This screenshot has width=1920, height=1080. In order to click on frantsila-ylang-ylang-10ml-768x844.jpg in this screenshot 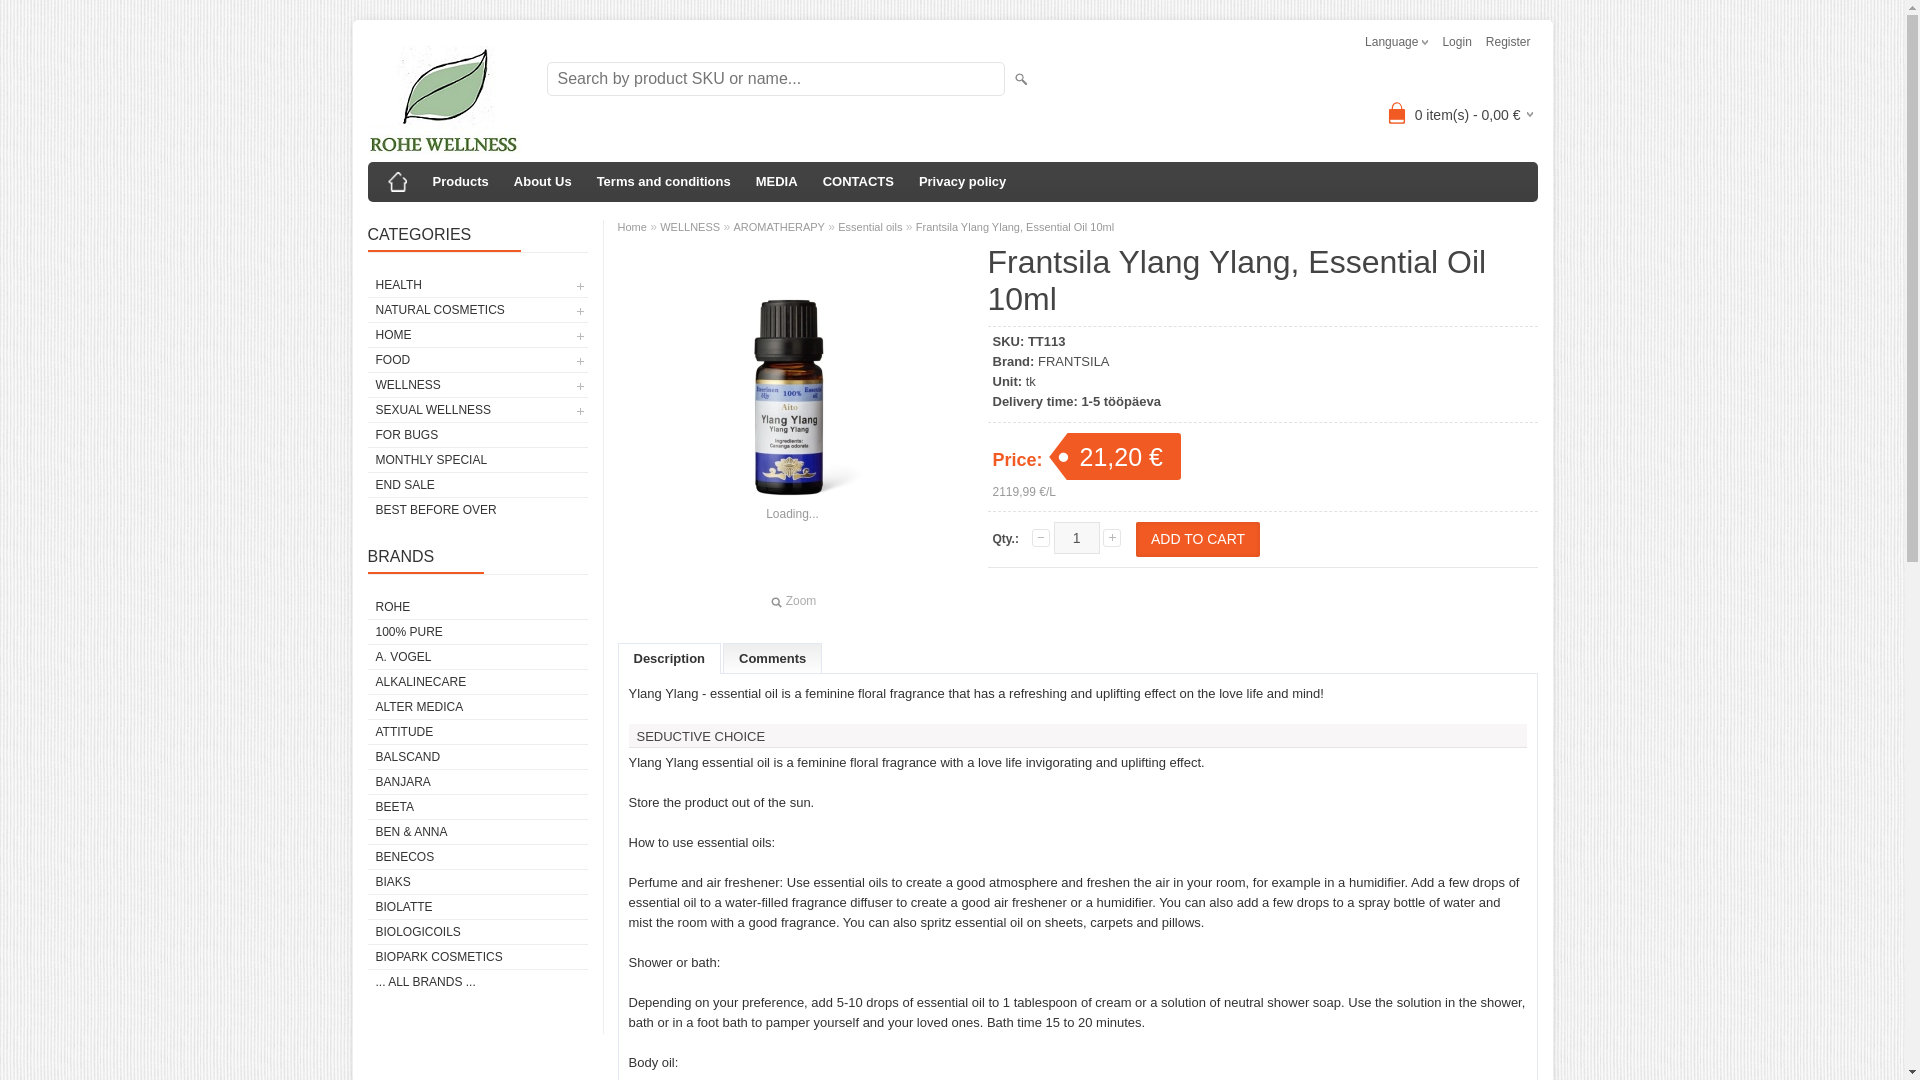, I will do `click(793, 601)`.